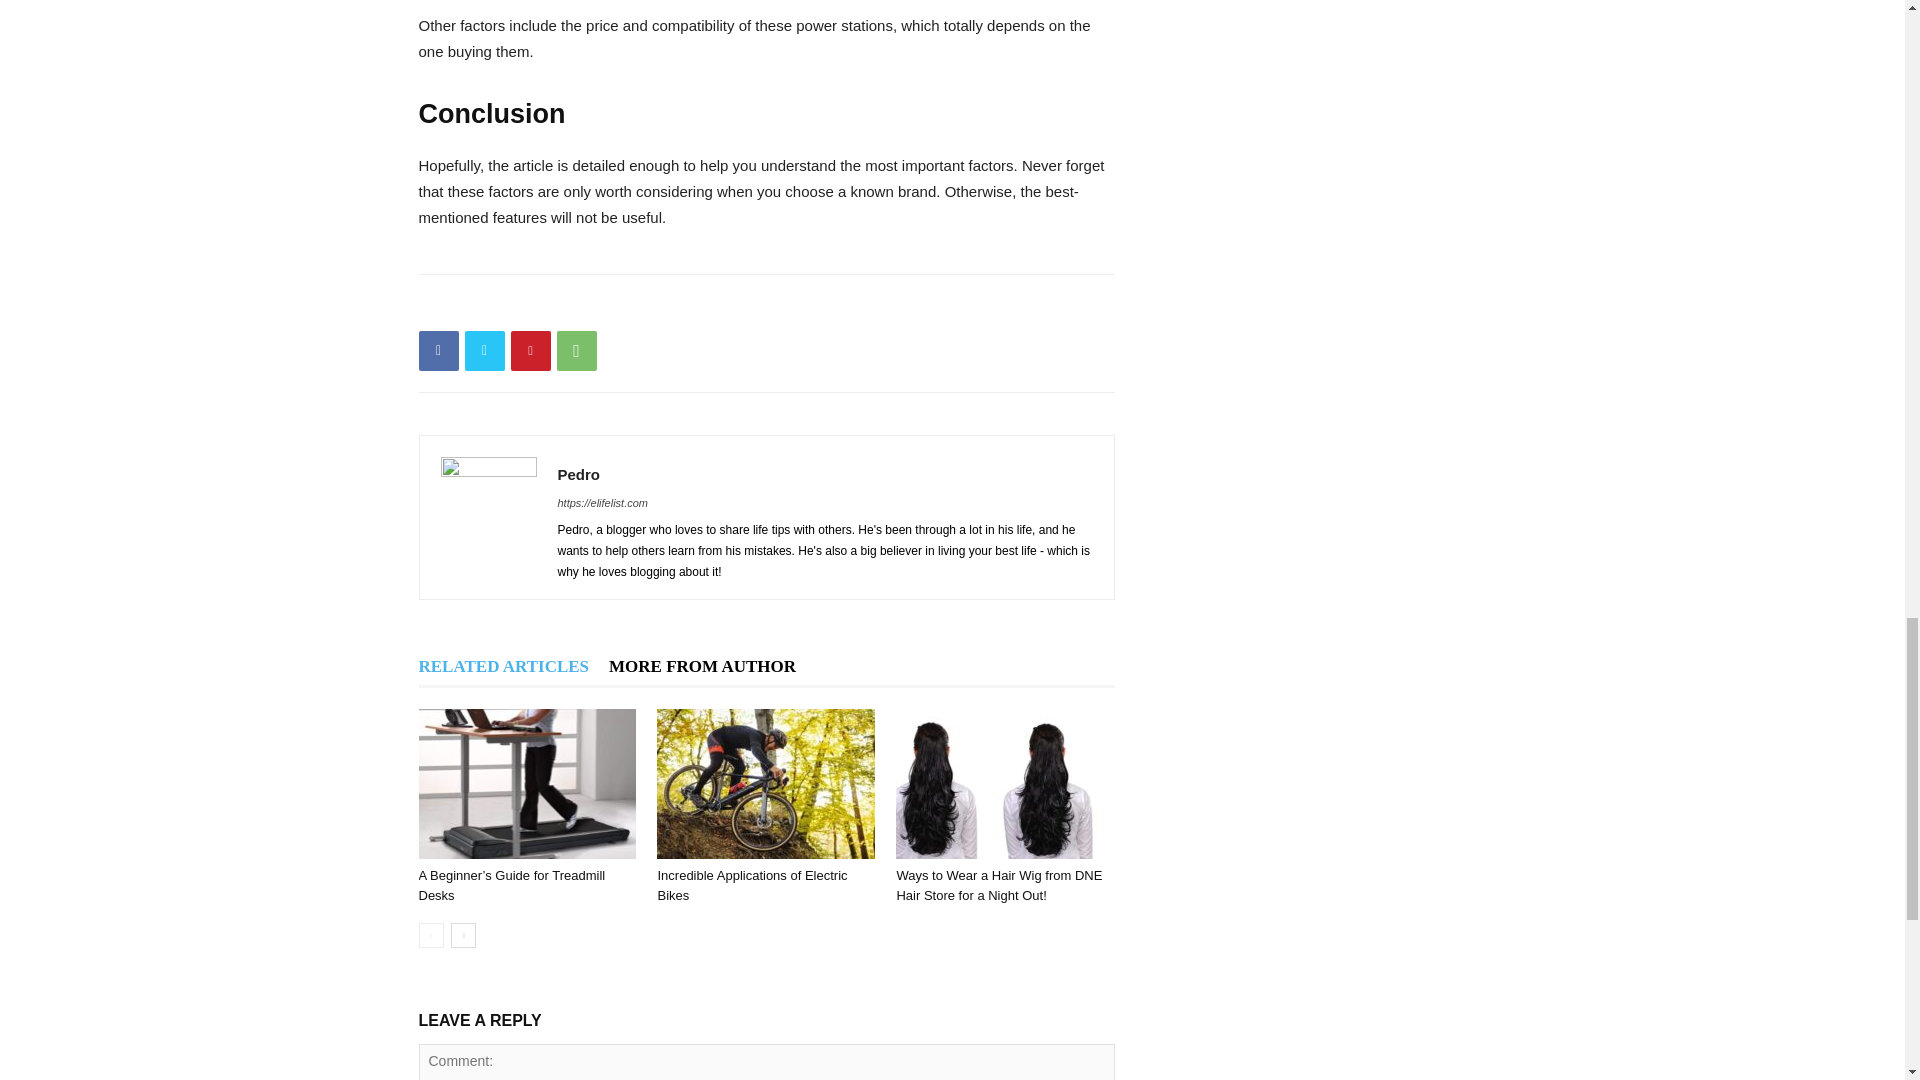  I want to click on WhatsApp, so click(576, 350).